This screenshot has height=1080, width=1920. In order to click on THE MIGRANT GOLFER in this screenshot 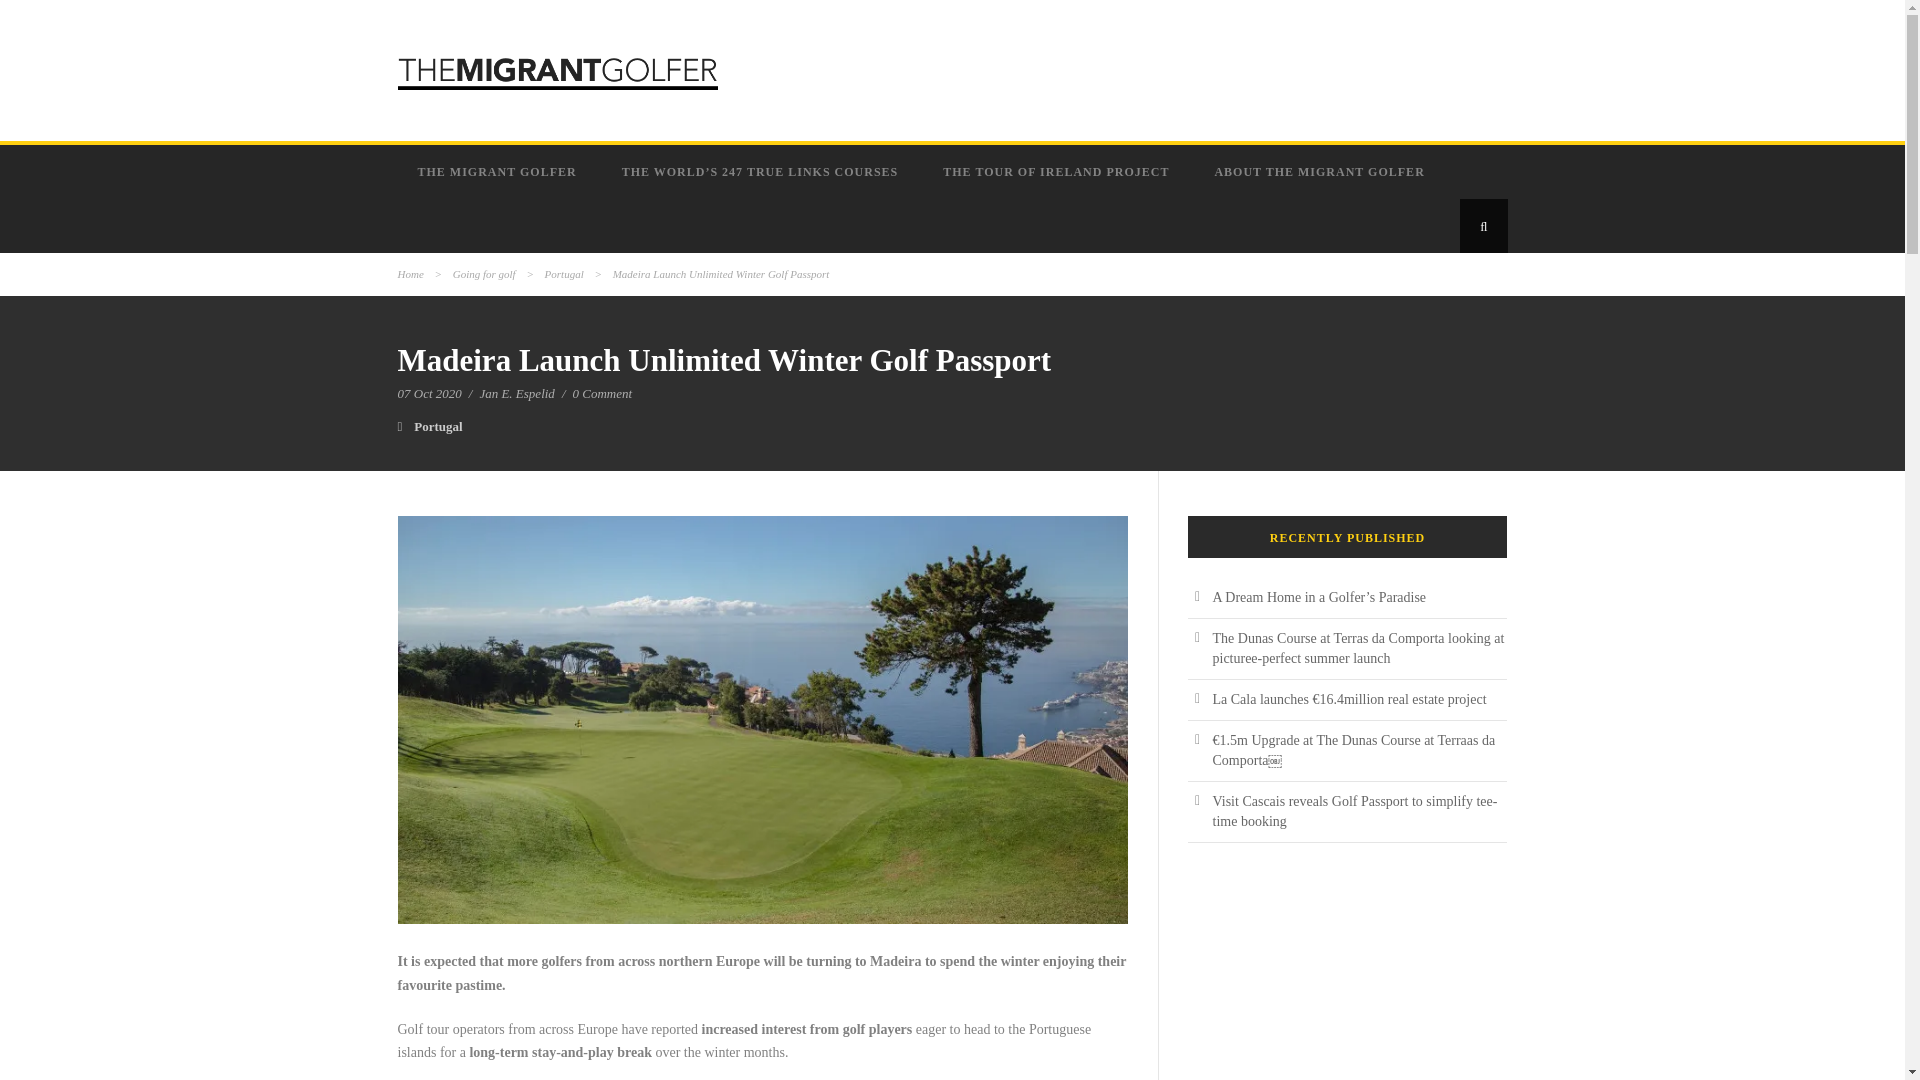, I will do `click(500, 171)`.